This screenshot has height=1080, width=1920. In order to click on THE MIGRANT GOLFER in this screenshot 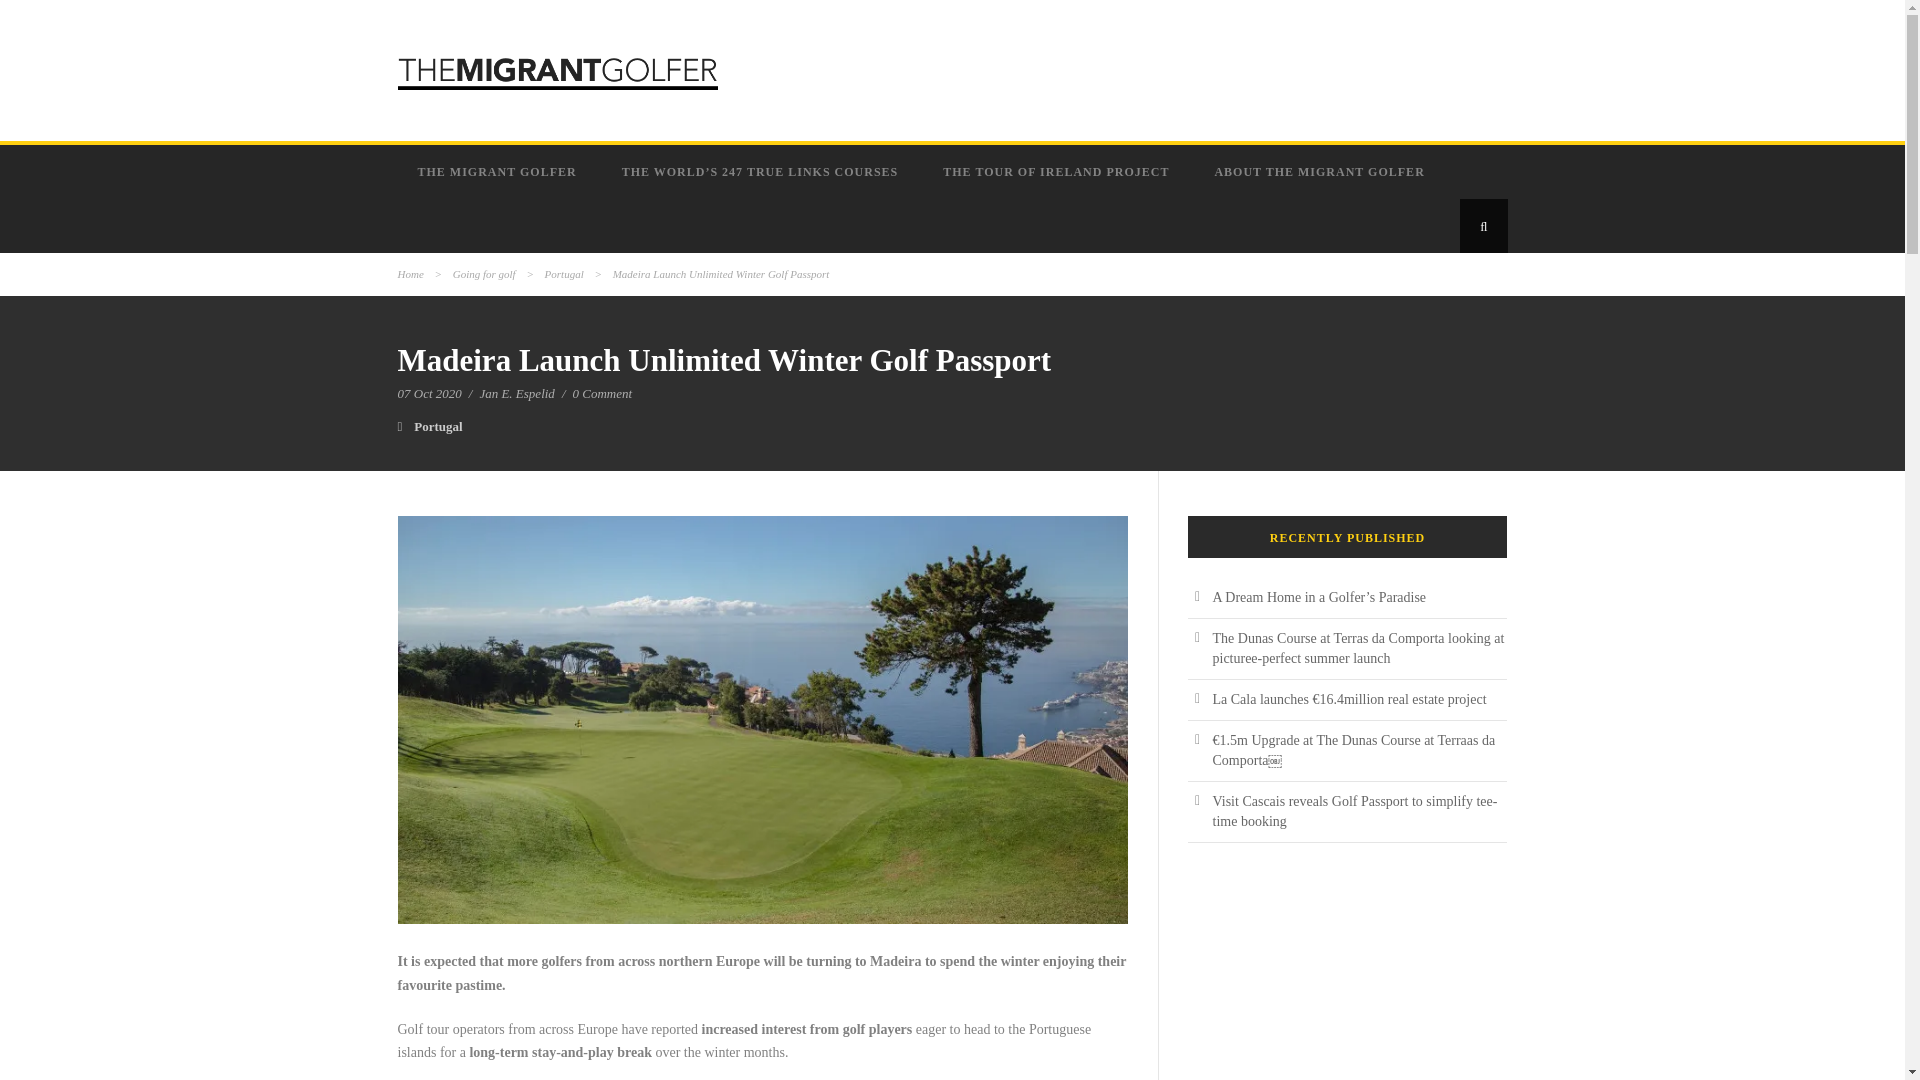, I will do `click(500, 171)`.